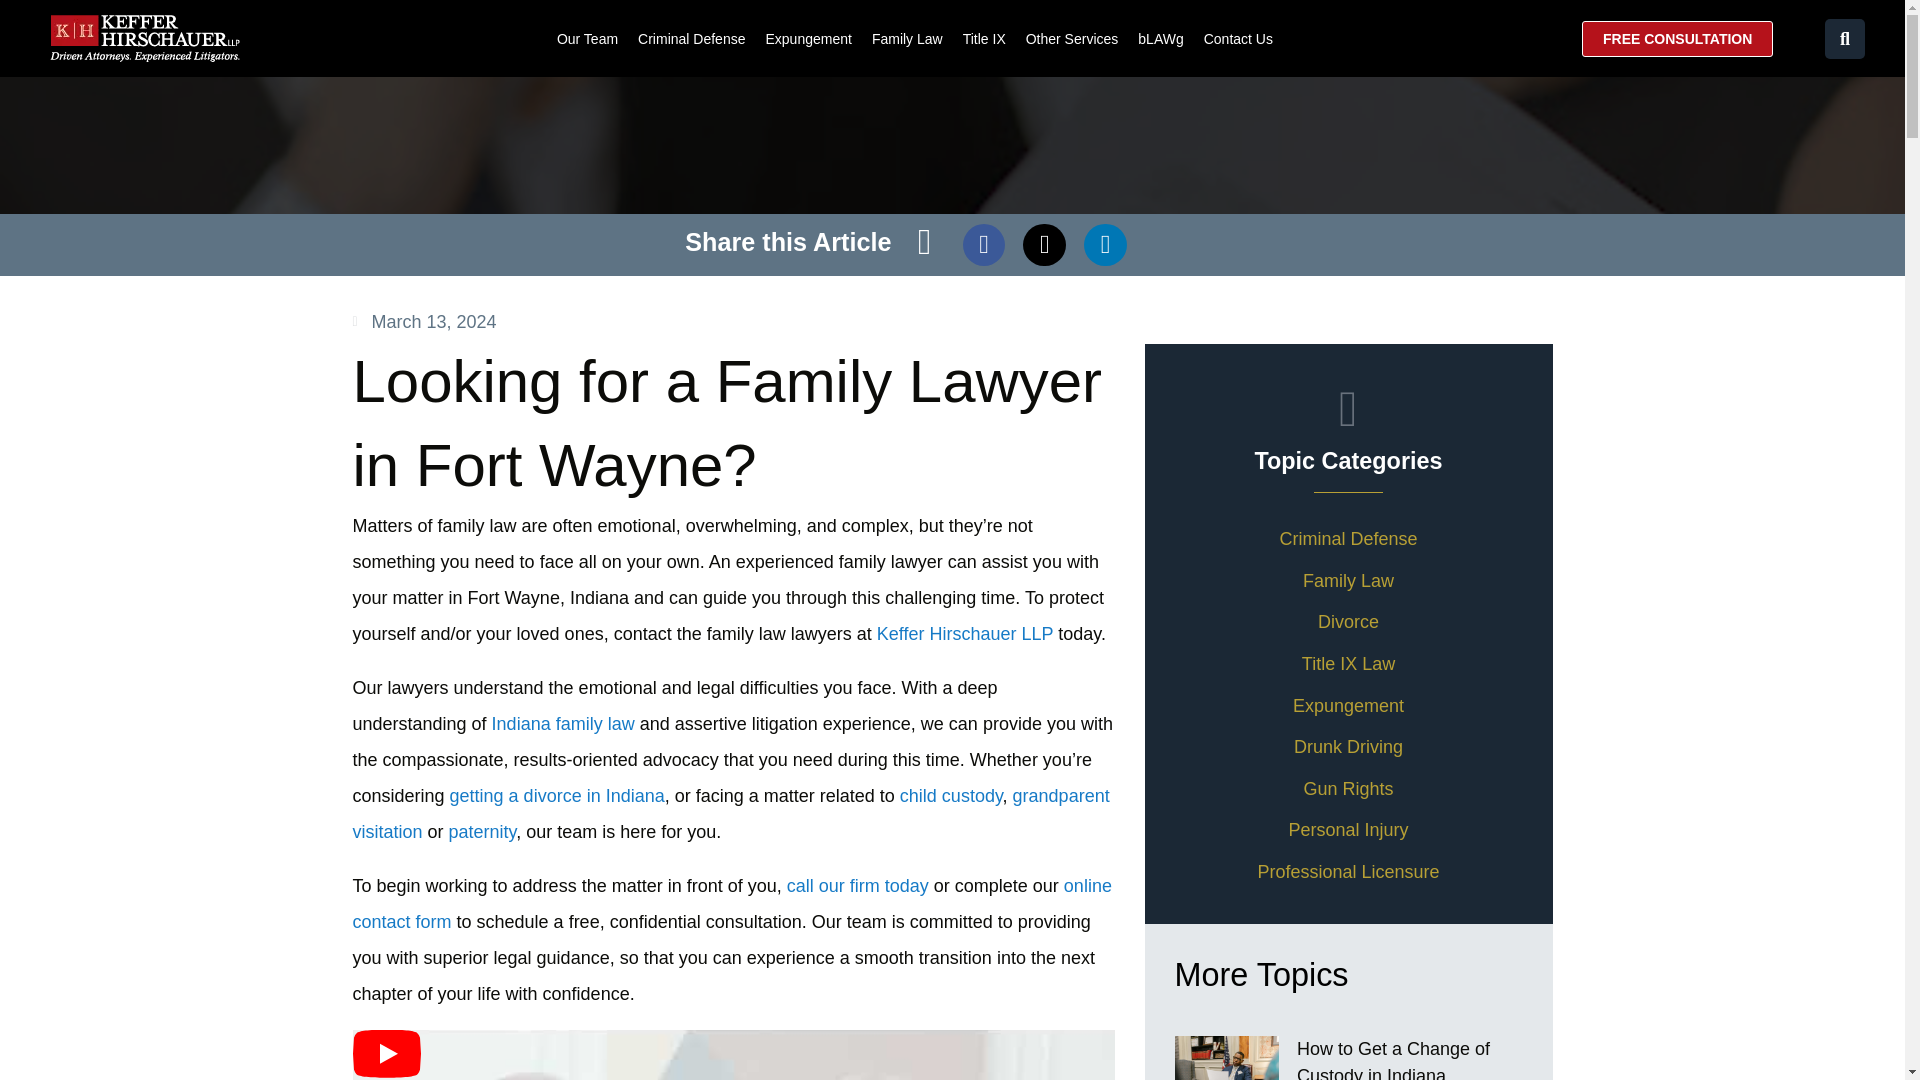  Describe the element at coordinates (587, 38) in the screenshot. I see `Our Team` at that location.